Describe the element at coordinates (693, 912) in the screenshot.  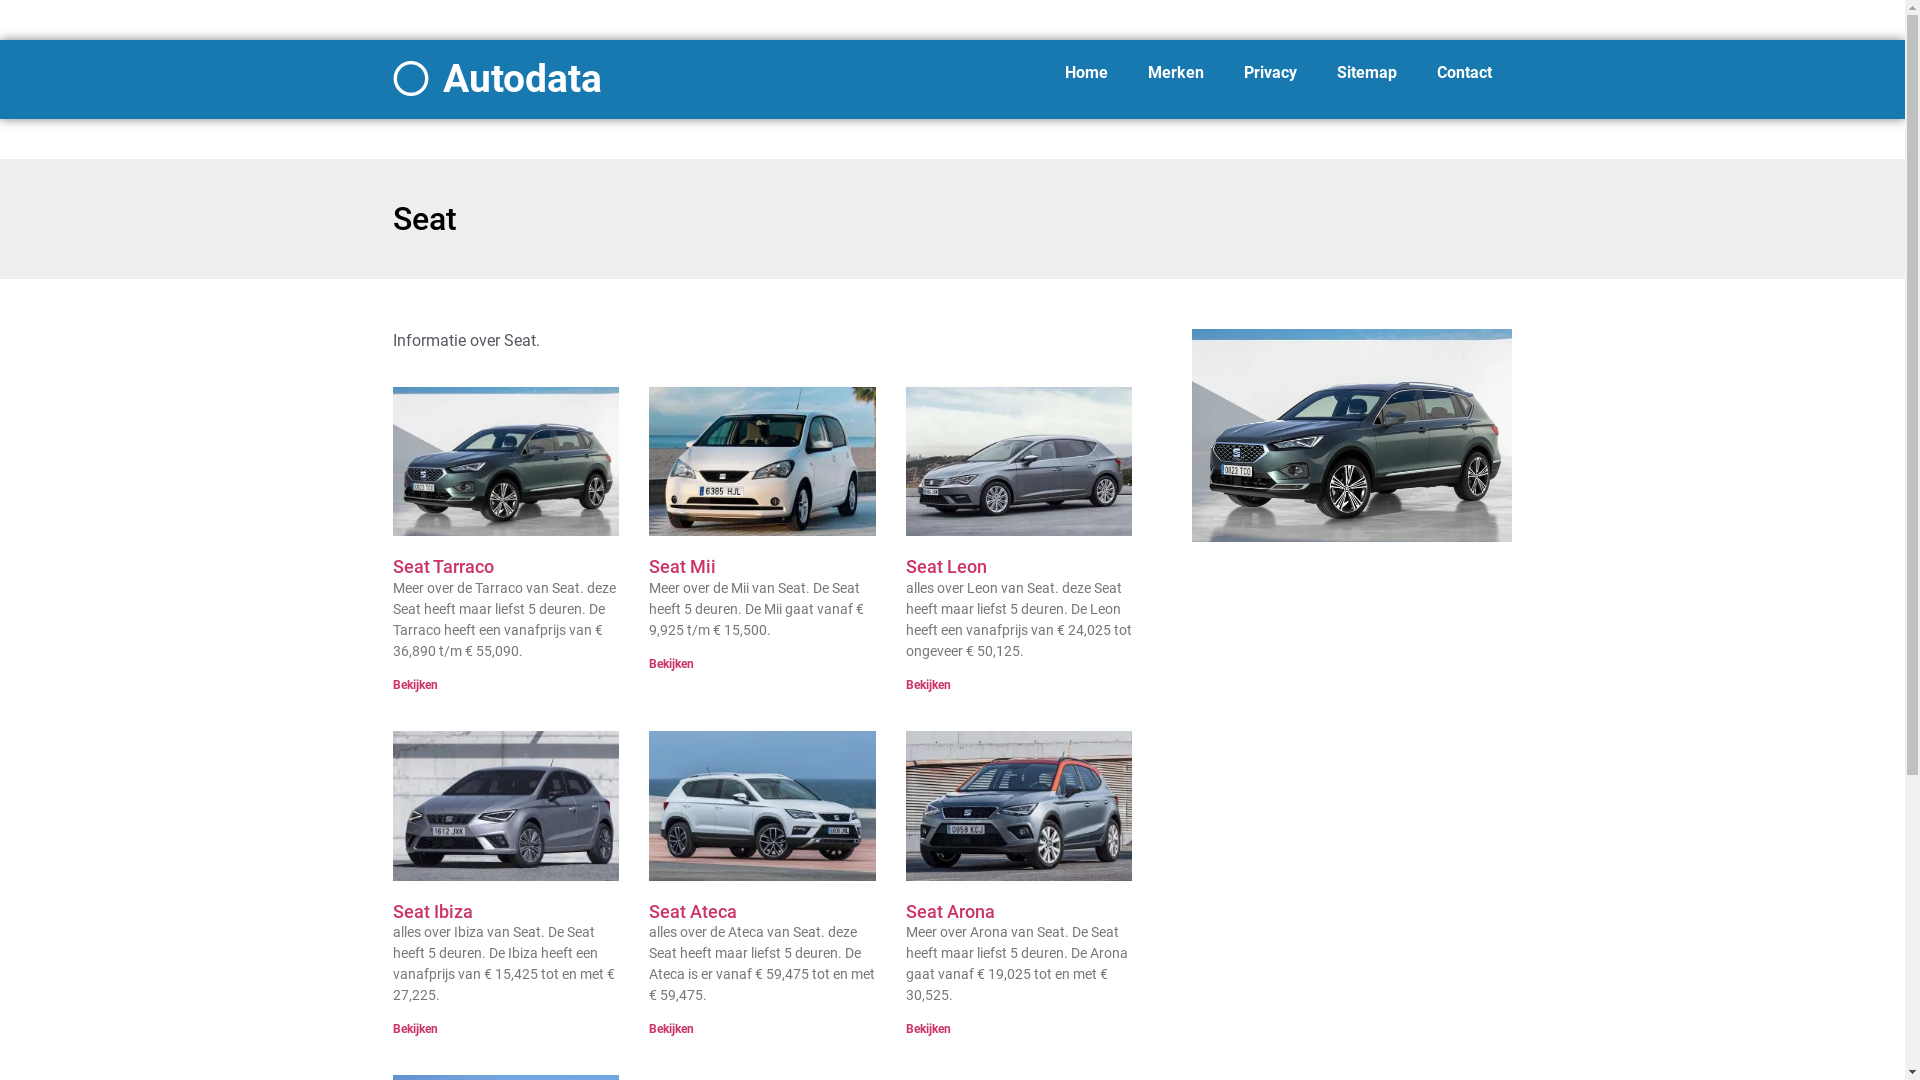
I see `Seat Ateca` at that location.